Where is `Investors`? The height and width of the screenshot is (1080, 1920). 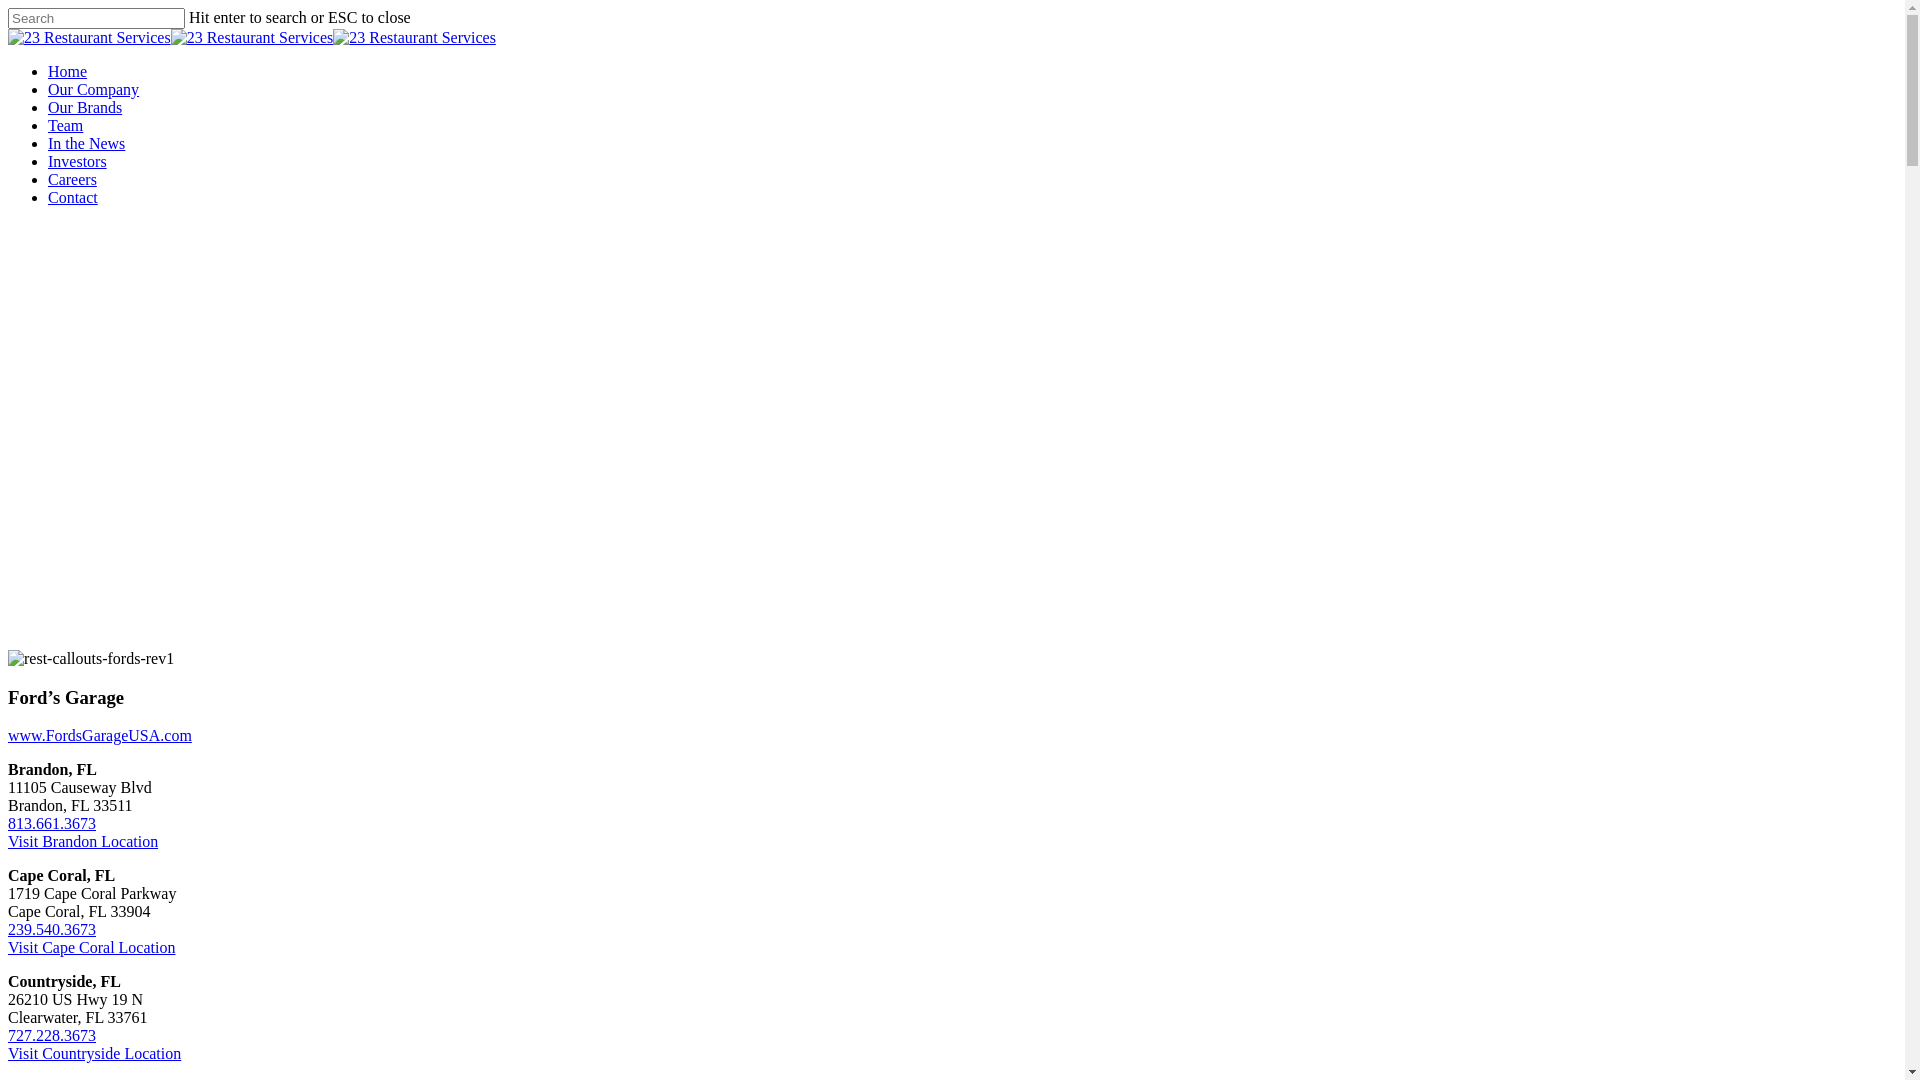
Investors is located at coordinates (78, 162).